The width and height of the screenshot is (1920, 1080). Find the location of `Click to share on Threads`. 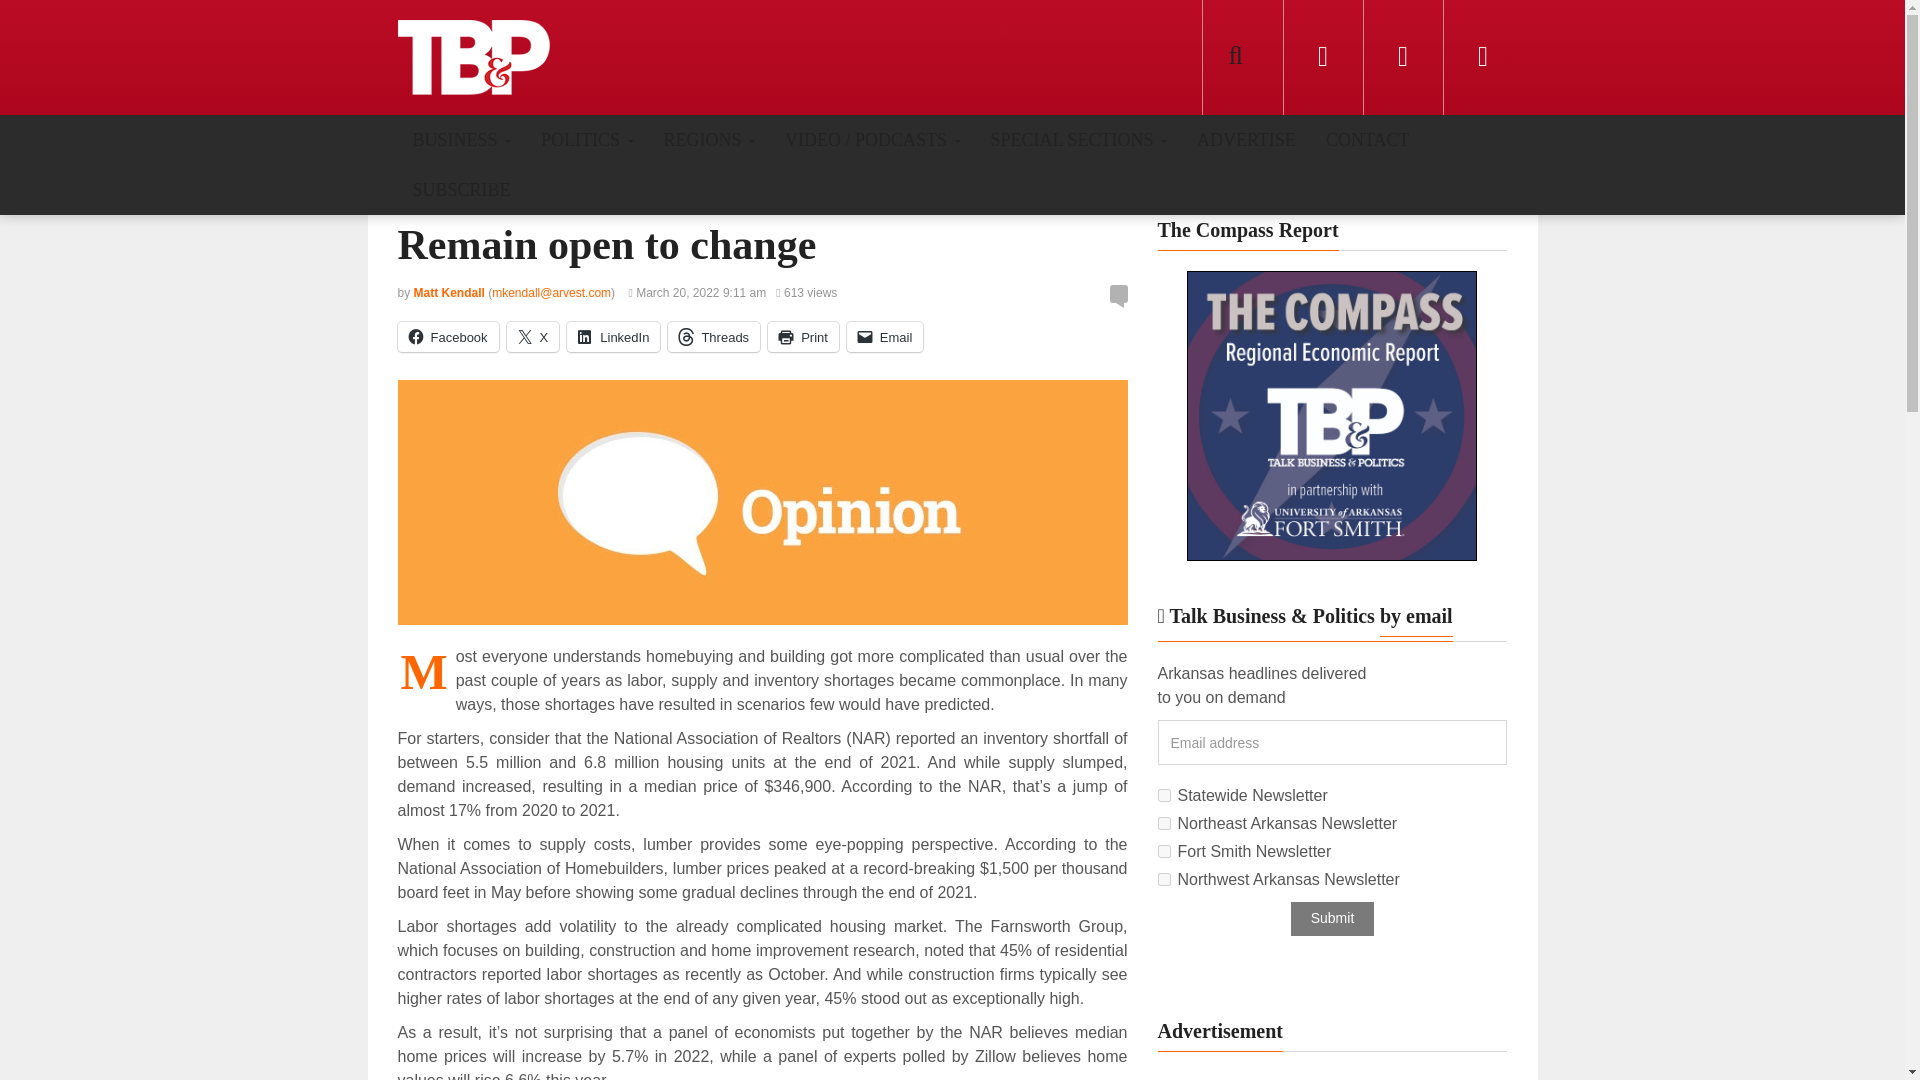

Click to share on Threads is located at coordinates (714, 336).